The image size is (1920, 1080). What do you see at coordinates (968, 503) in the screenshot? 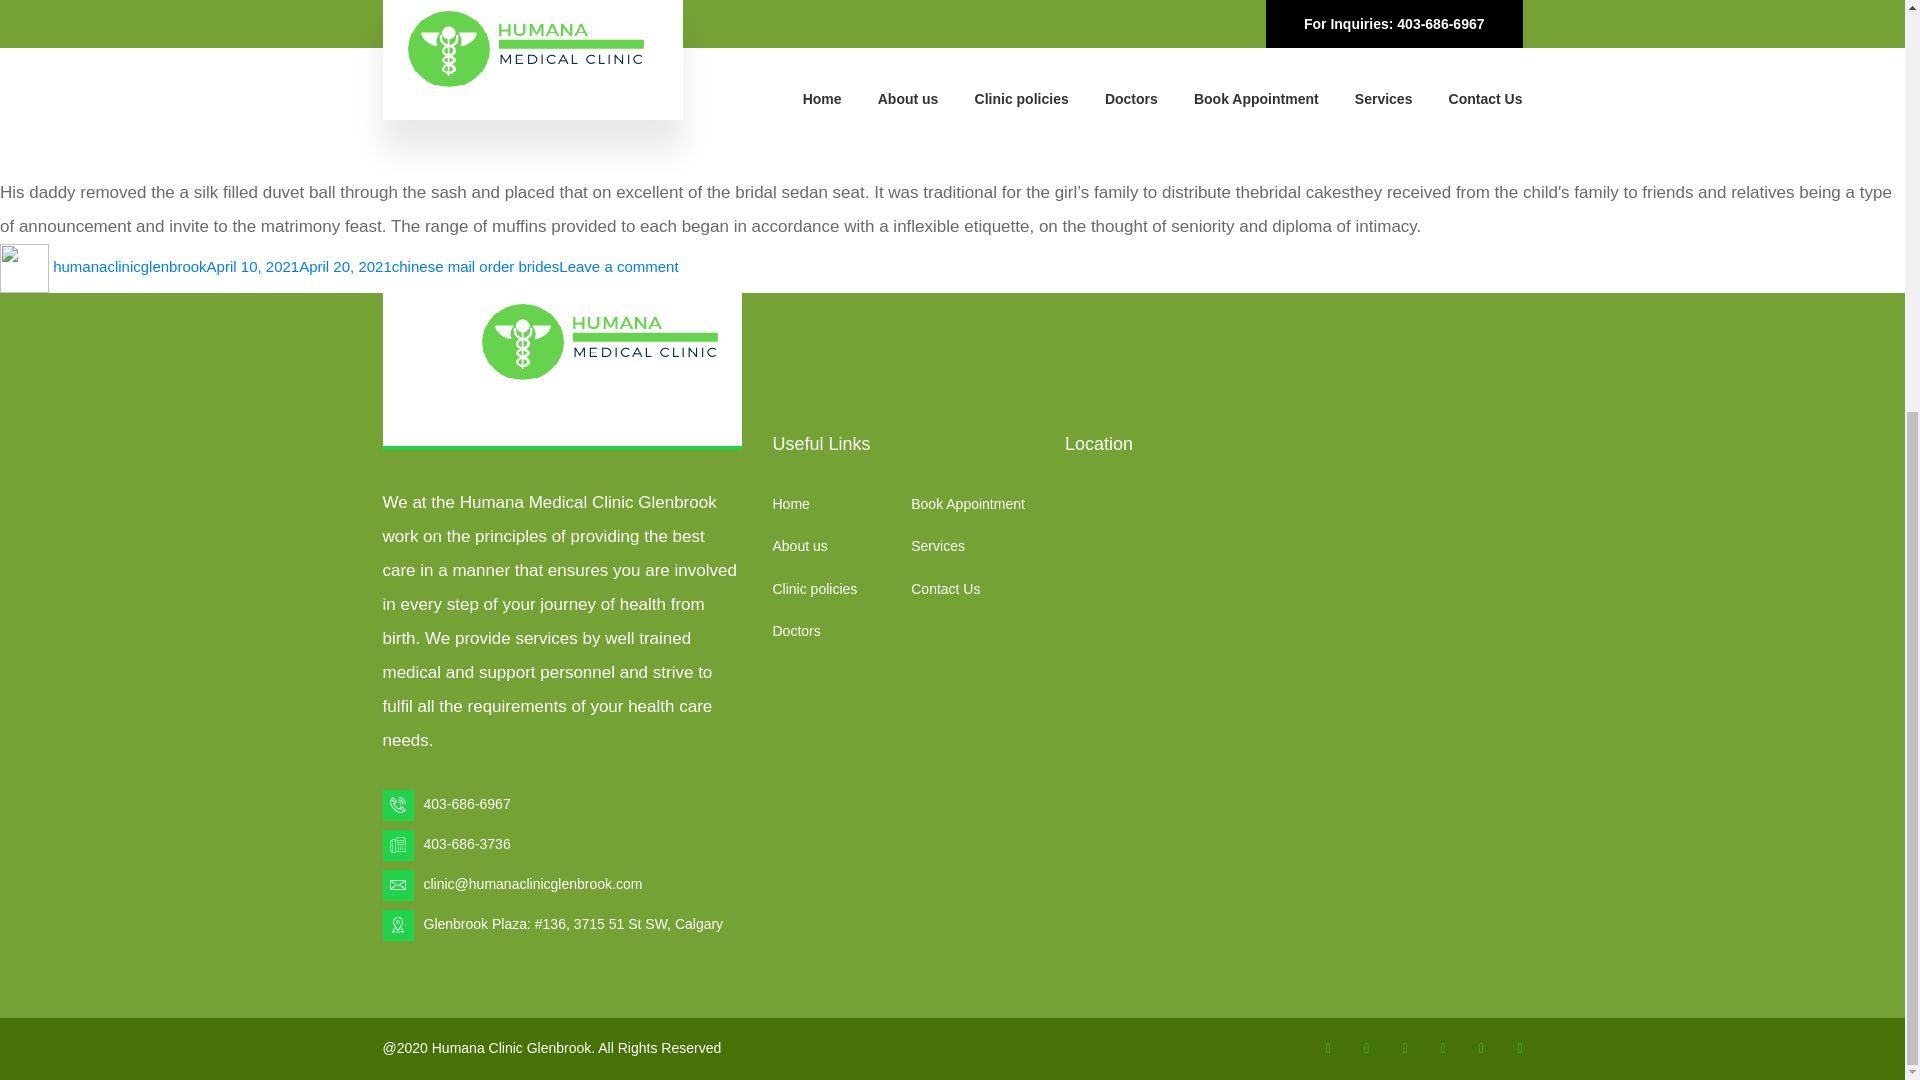
I see `Book Appointment` at bounding box center [968, 503].